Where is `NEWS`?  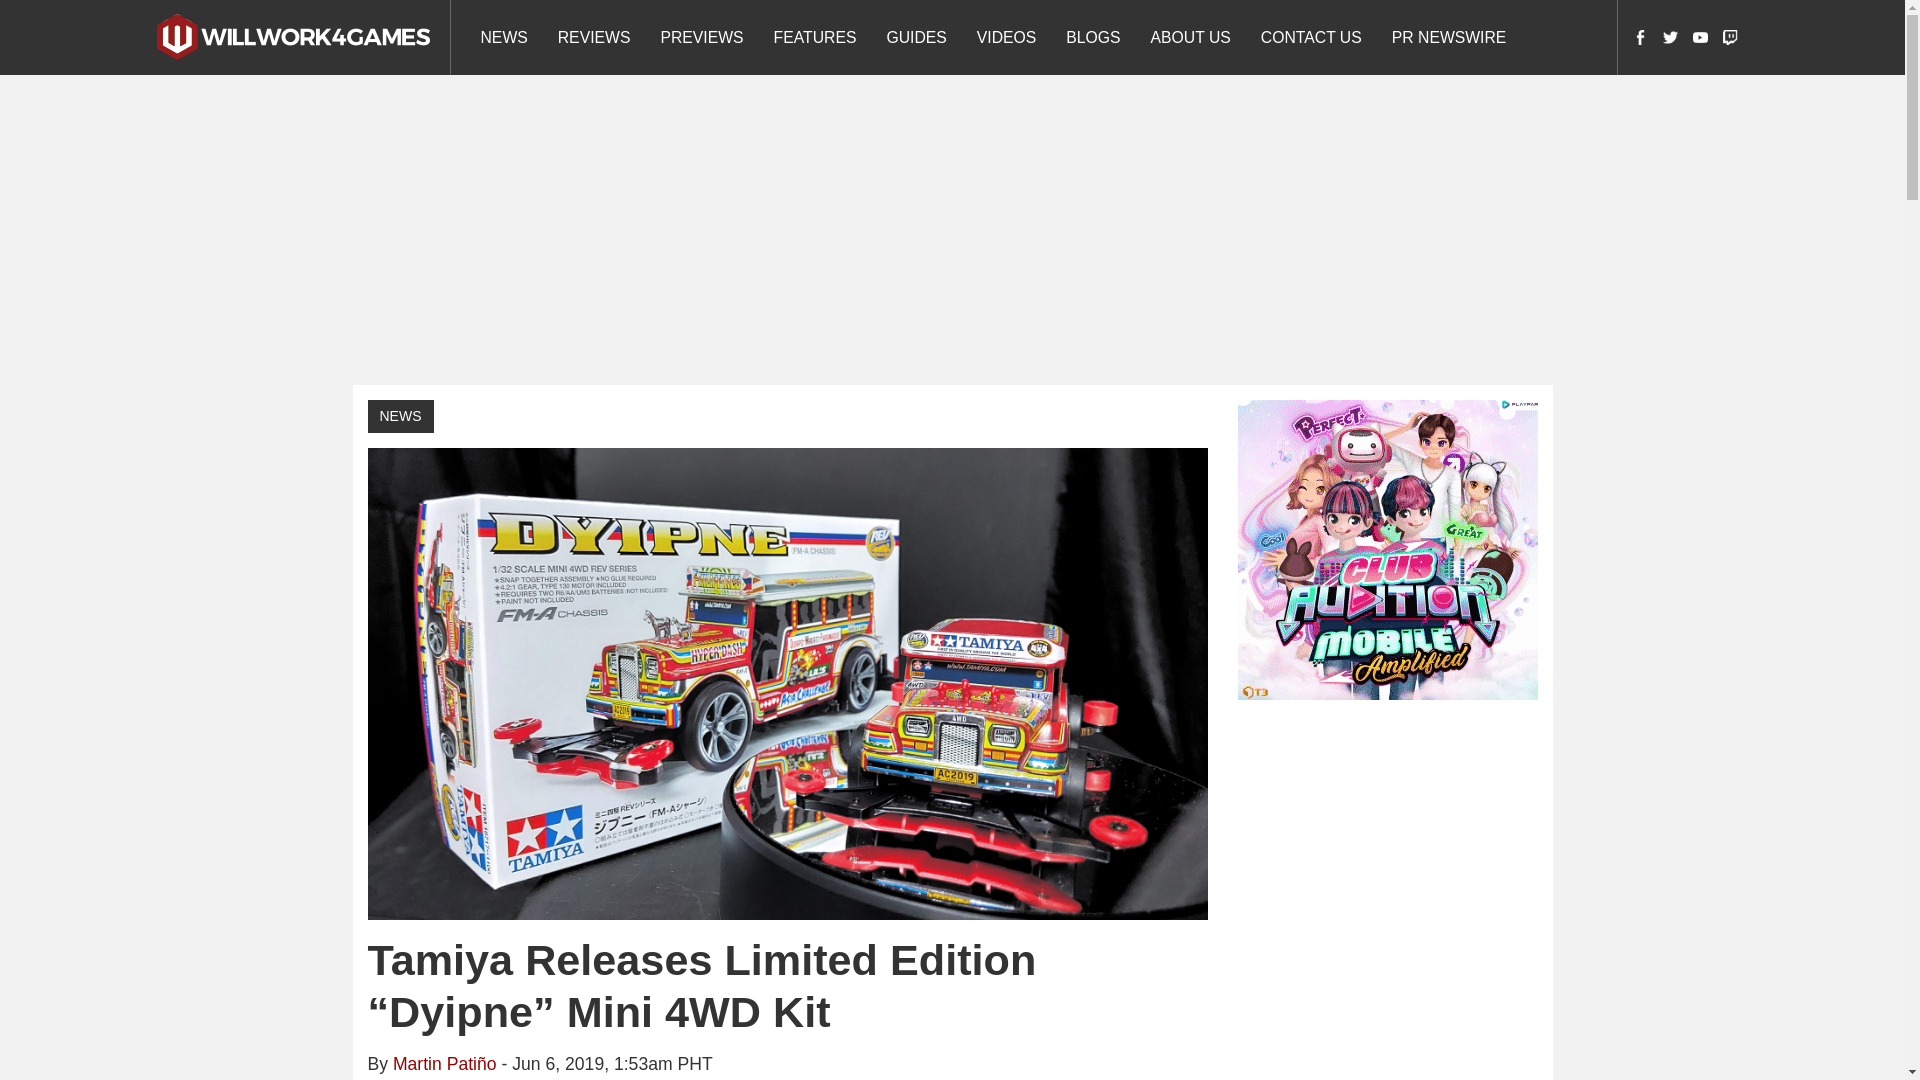
NEWS is located at coordinates (400, 416).